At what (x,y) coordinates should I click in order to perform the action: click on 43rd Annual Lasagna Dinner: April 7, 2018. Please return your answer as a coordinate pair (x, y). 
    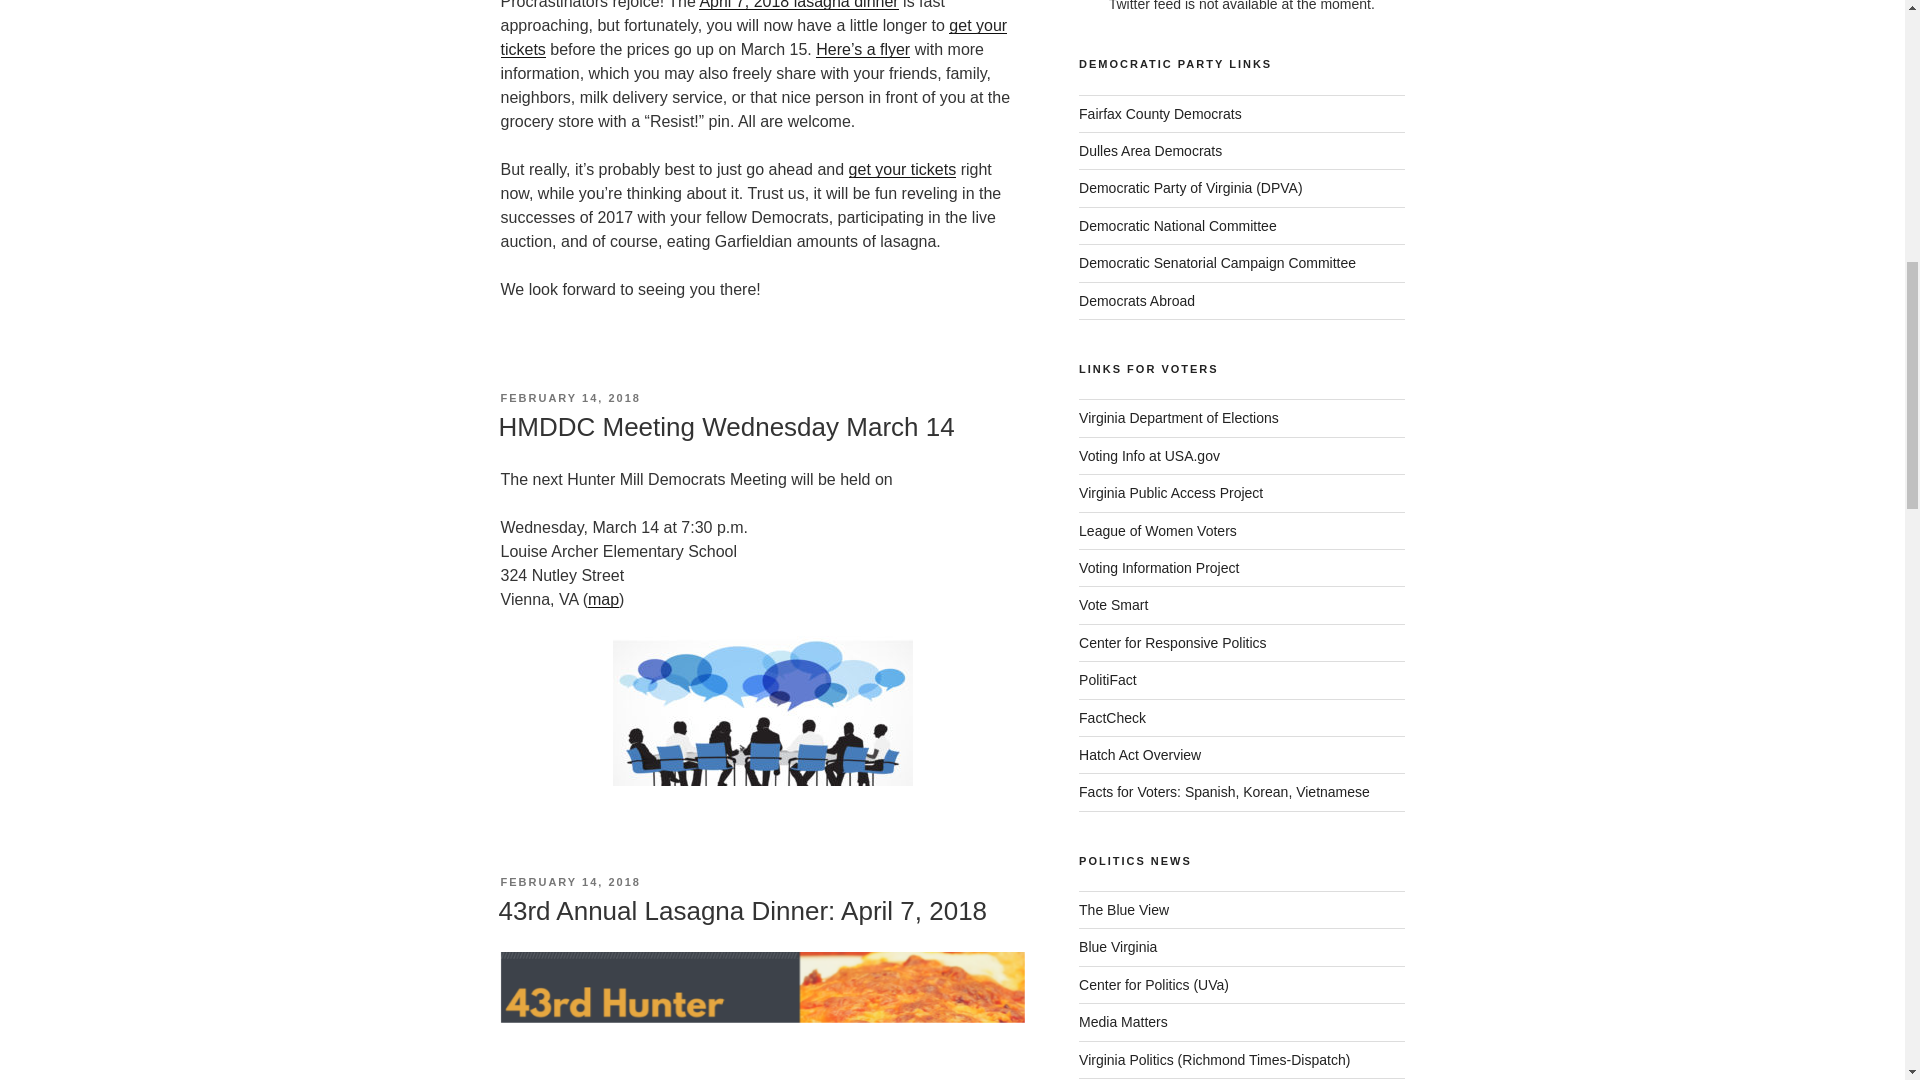
    Looking at the image, I should click on (742, 910).